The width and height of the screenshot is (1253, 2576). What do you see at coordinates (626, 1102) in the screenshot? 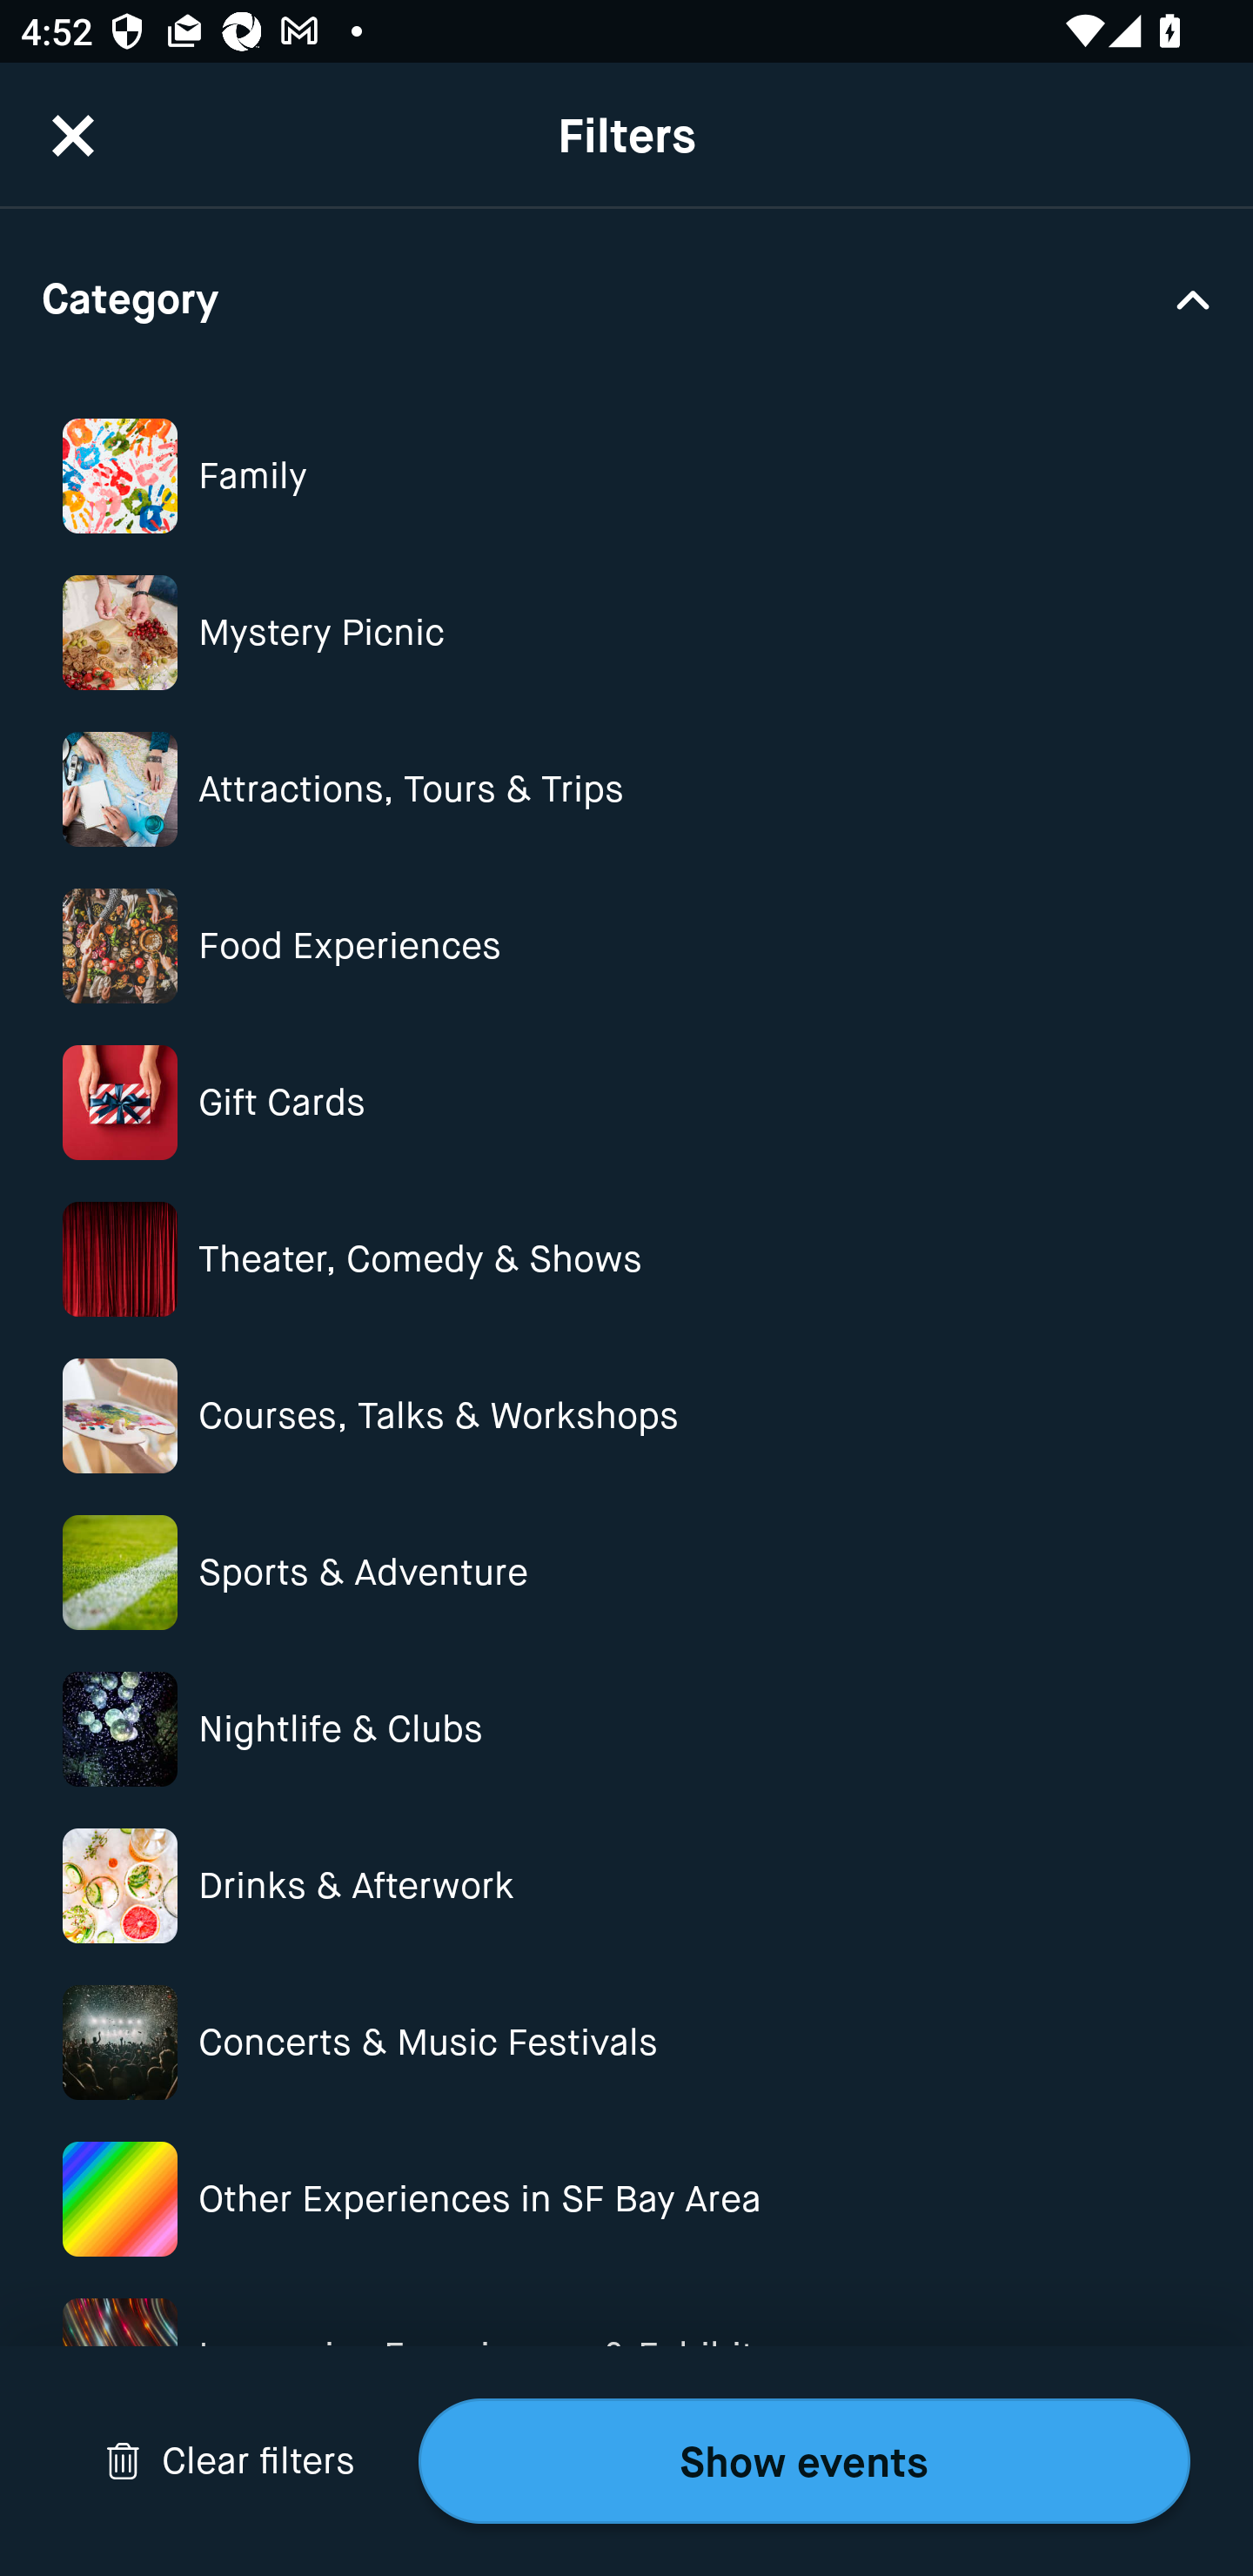
I see `Category Image Gift Cards` at bounding box center [626, 1102].